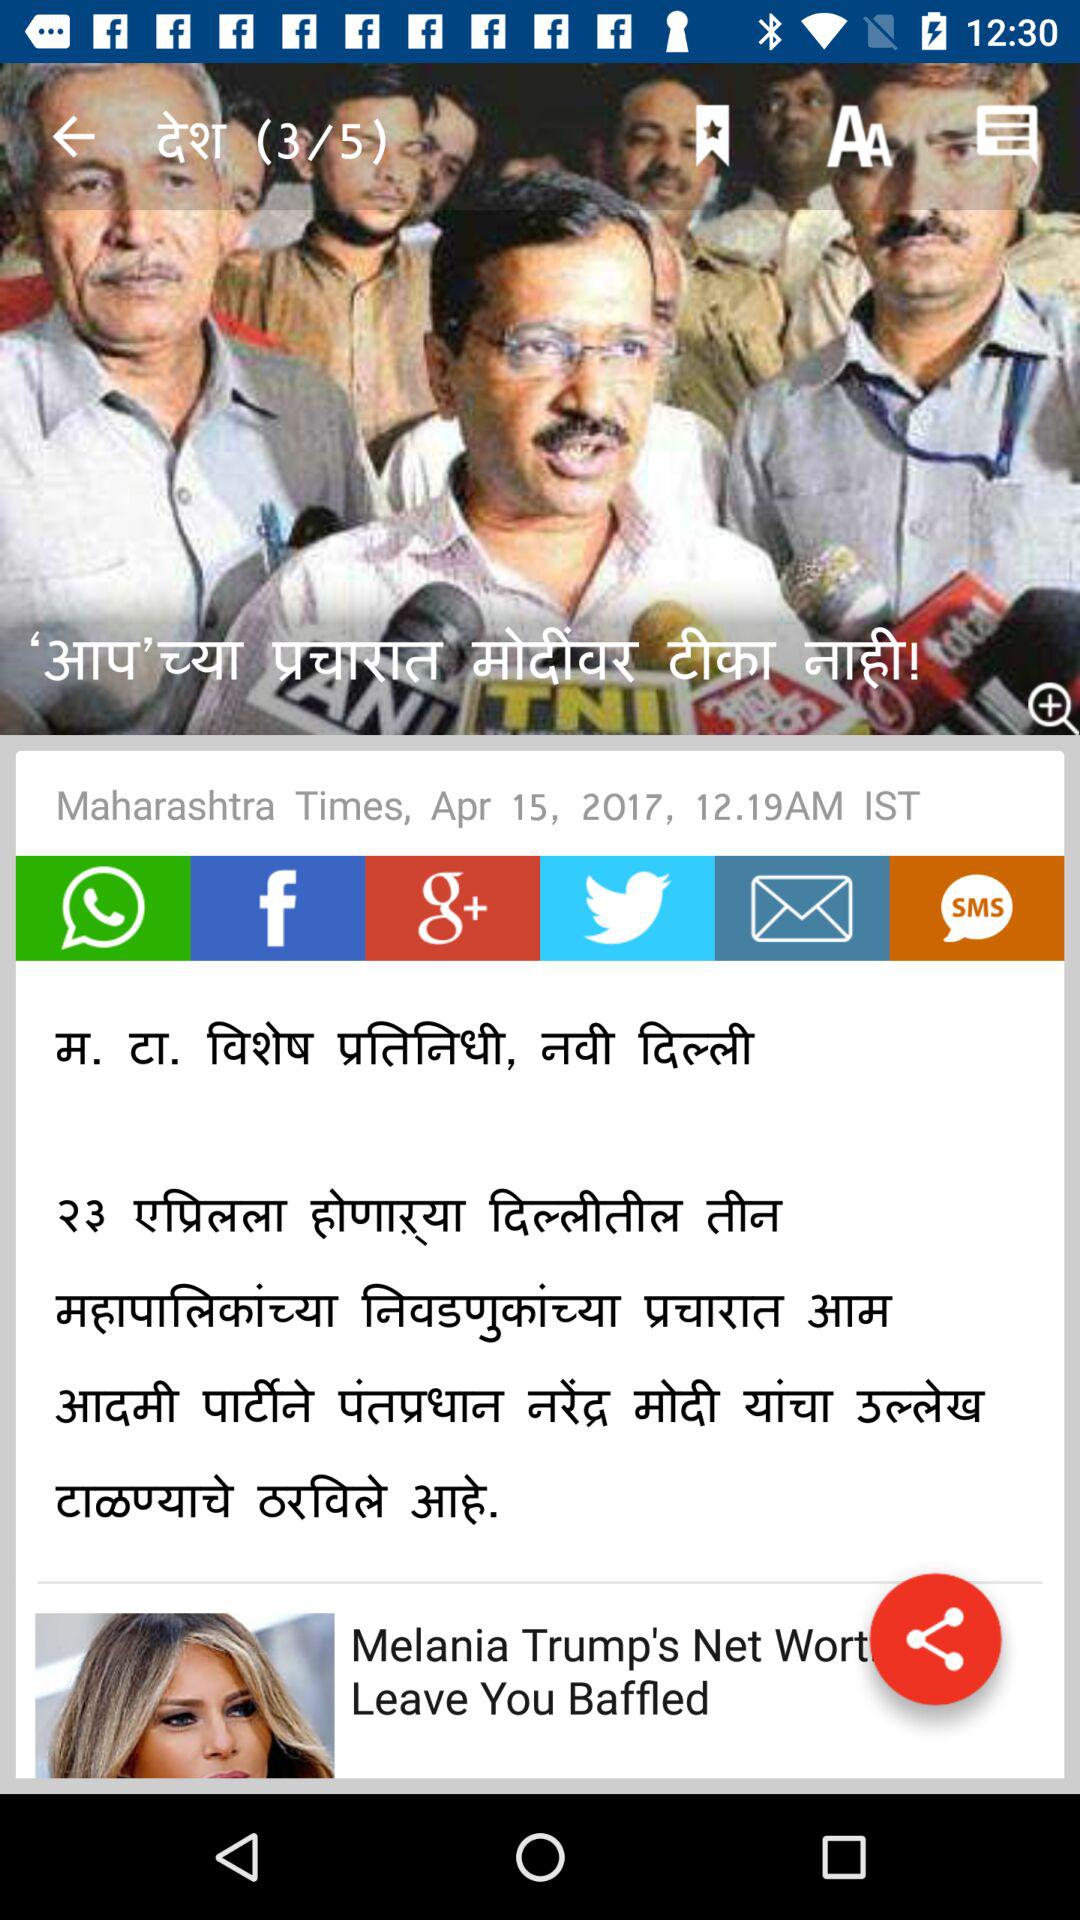  I want to click on tweet article, so click(627, 908).